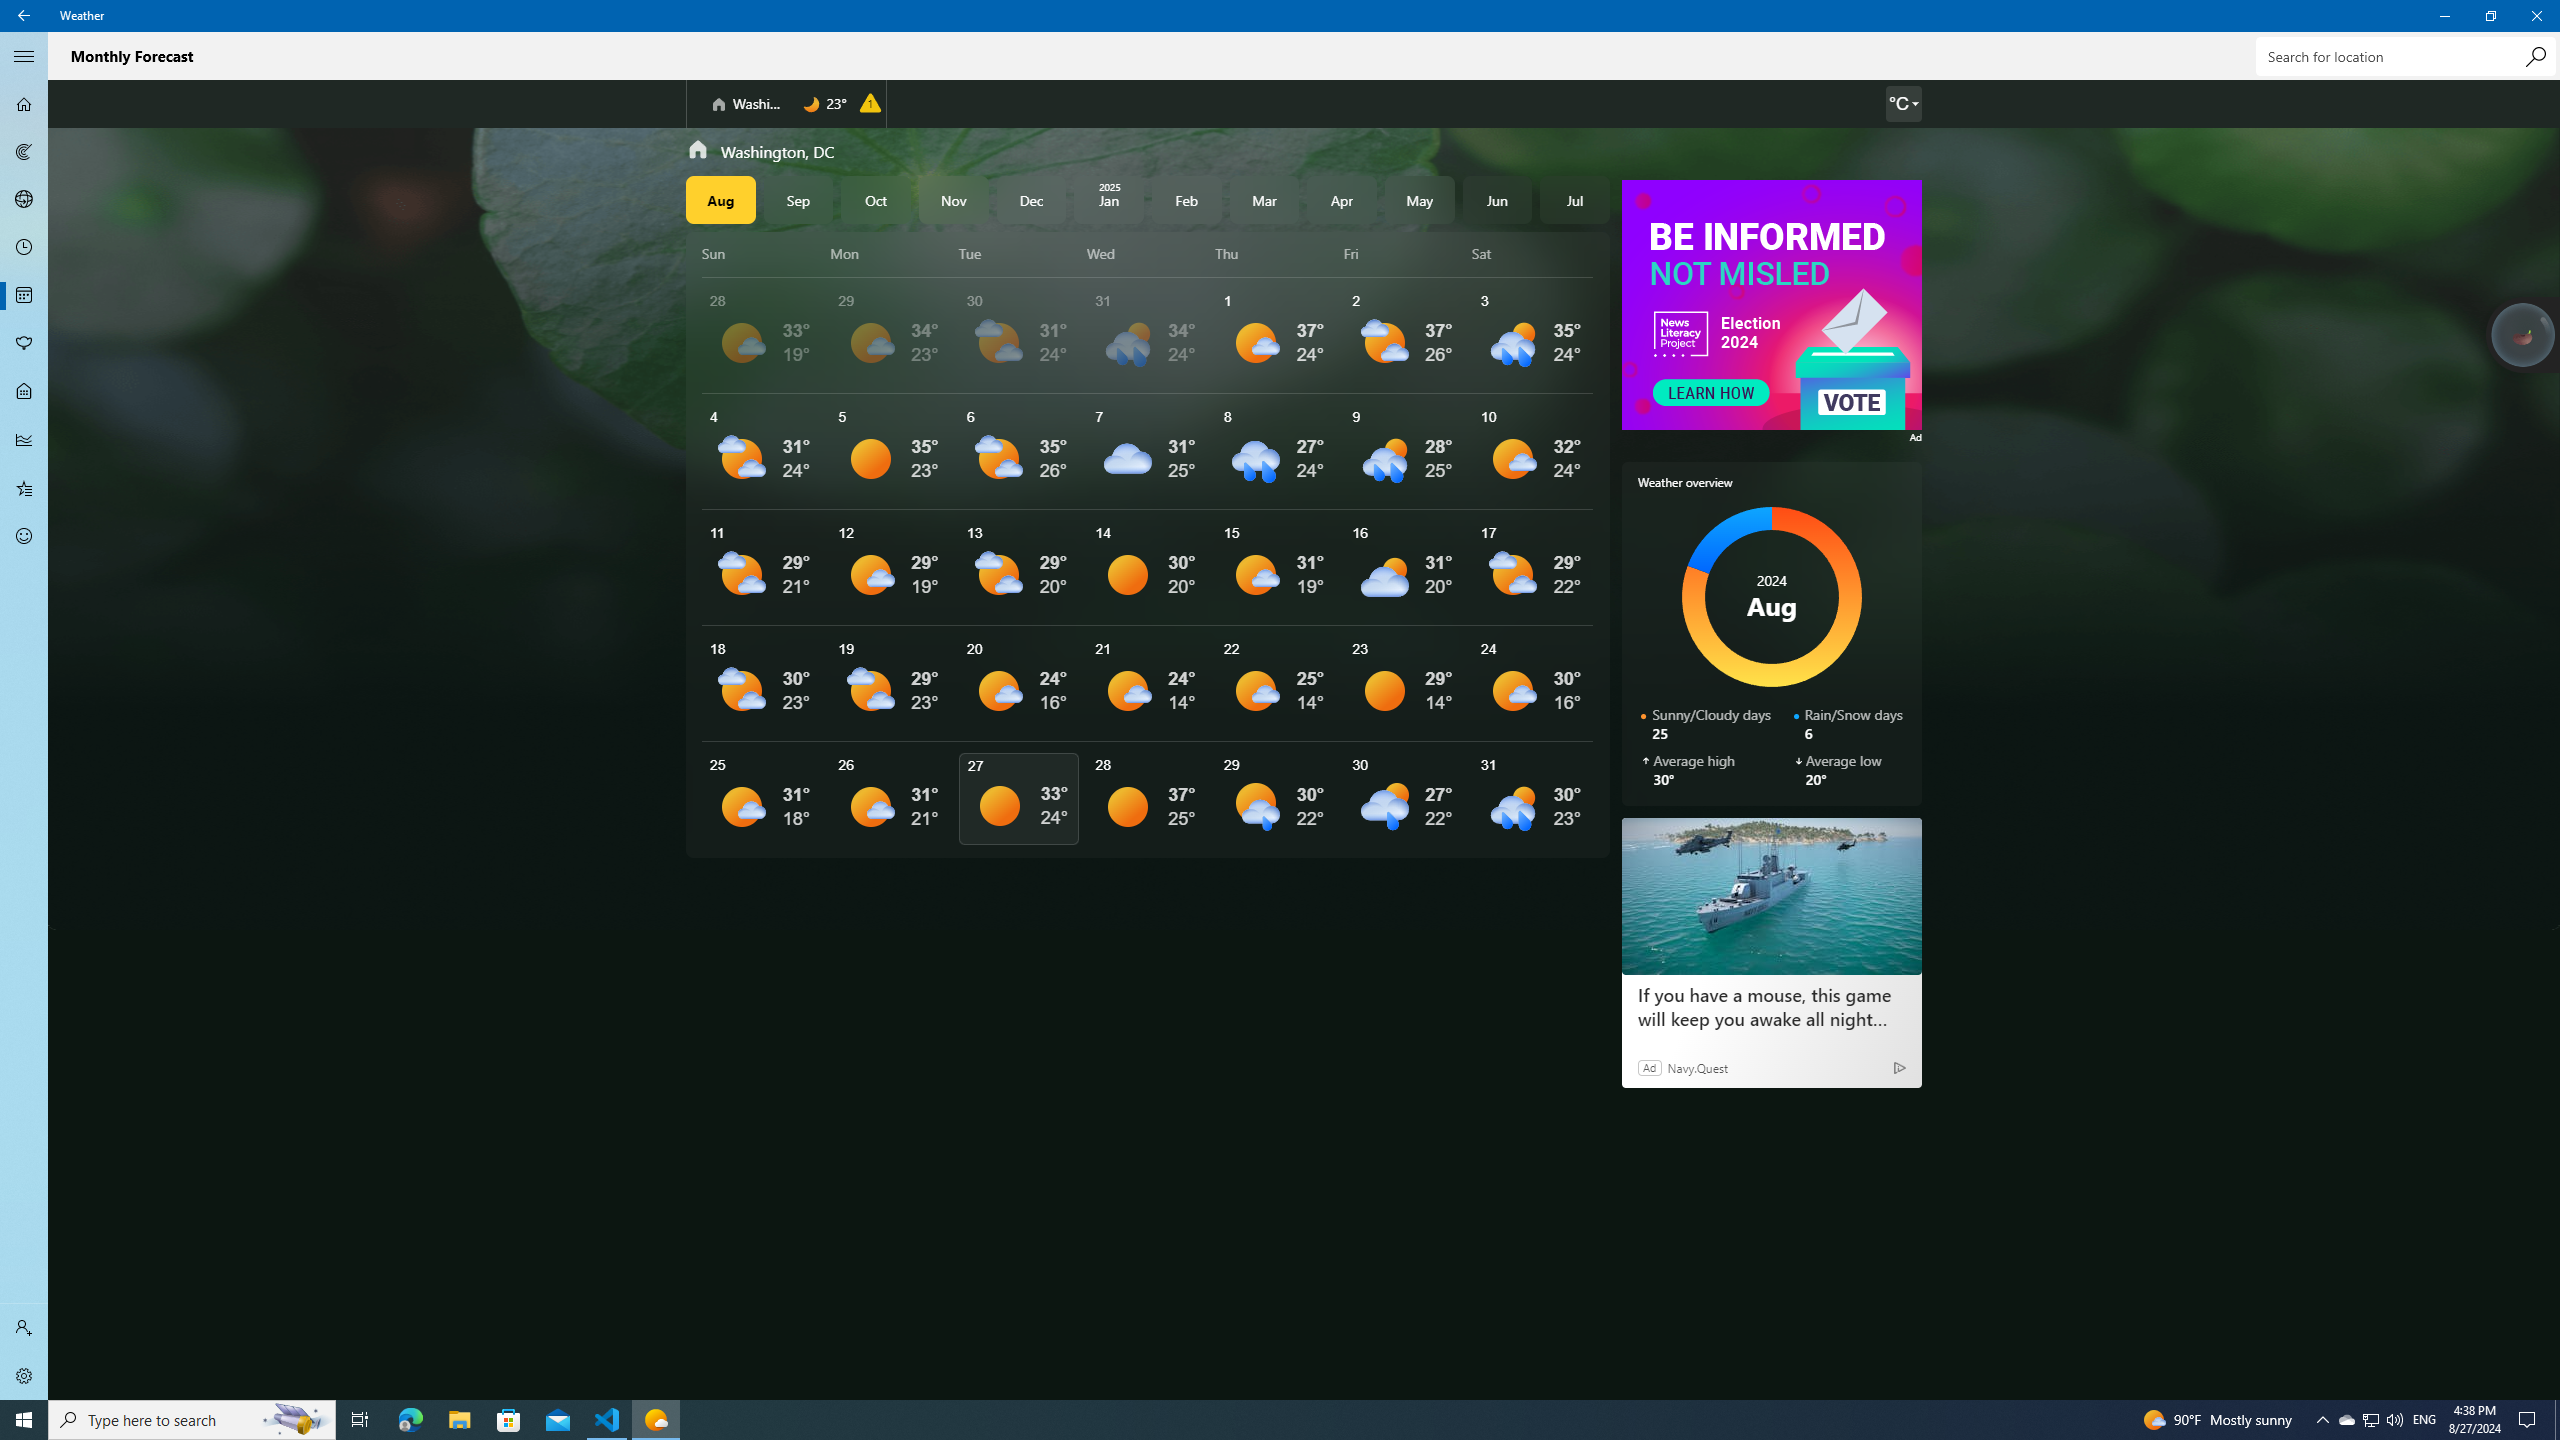  Describe the element at coordinates (2424, 1420) in the screenshot. I see `Tray Input Indicator - English (United States)` at that location.